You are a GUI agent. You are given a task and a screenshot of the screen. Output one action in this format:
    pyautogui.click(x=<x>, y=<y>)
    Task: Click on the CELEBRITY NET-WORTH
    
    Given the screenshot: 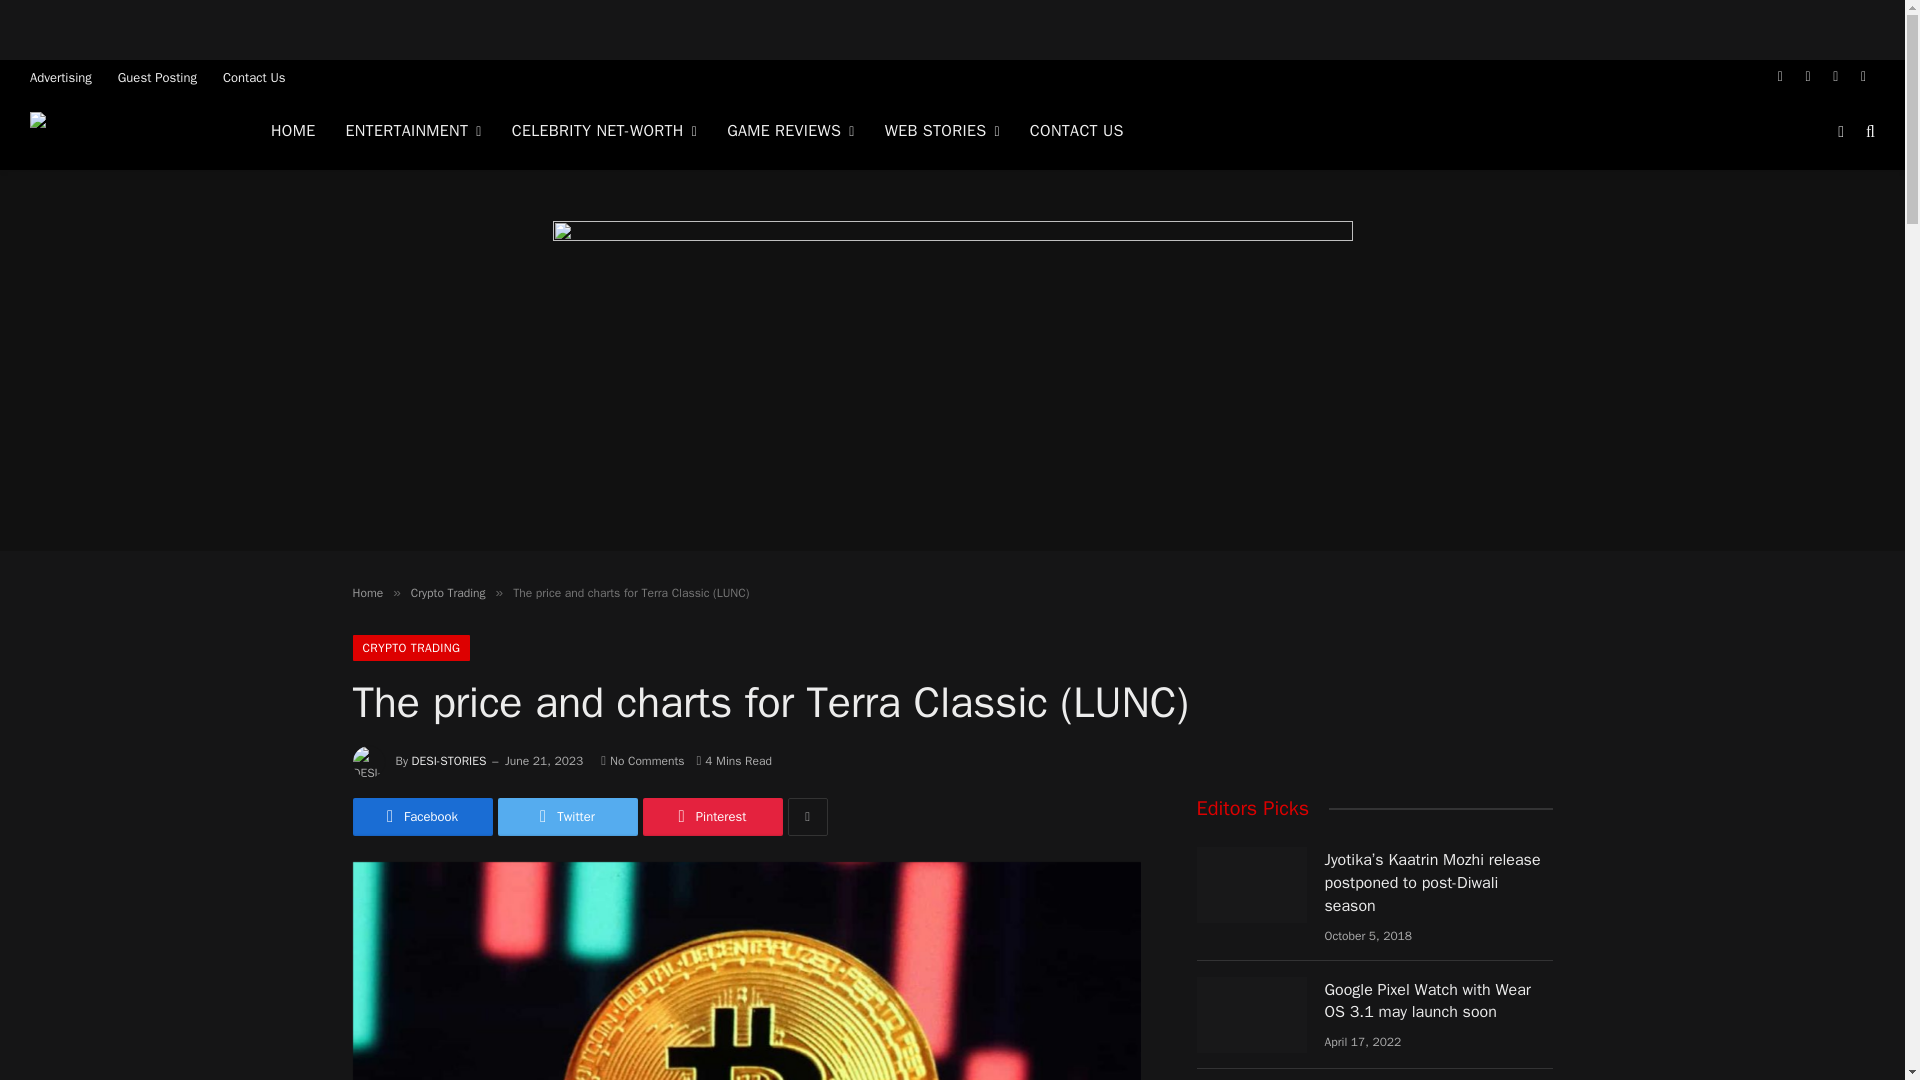 What is the action you would take?
    pyautogui.click(x=604, y=131)
    